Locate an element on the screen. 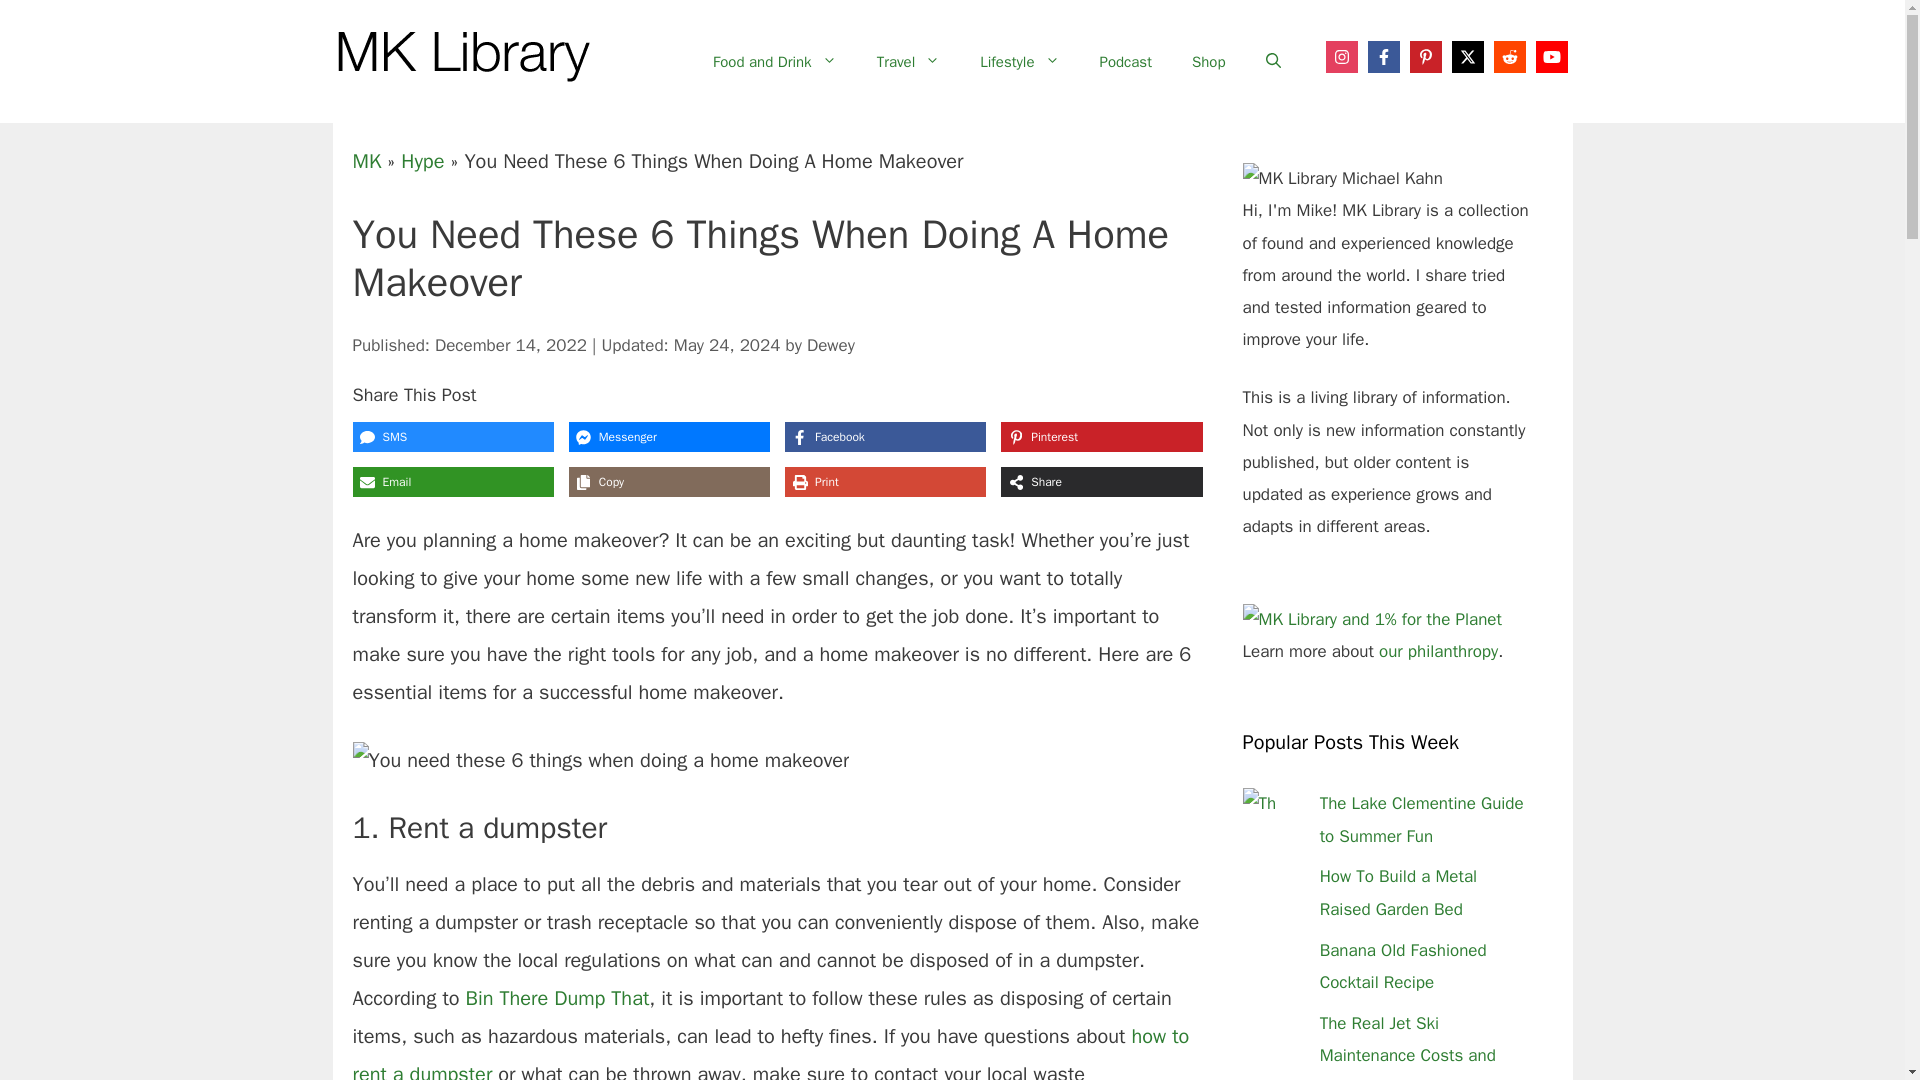  Shop is located at coordinates (1208, 62).